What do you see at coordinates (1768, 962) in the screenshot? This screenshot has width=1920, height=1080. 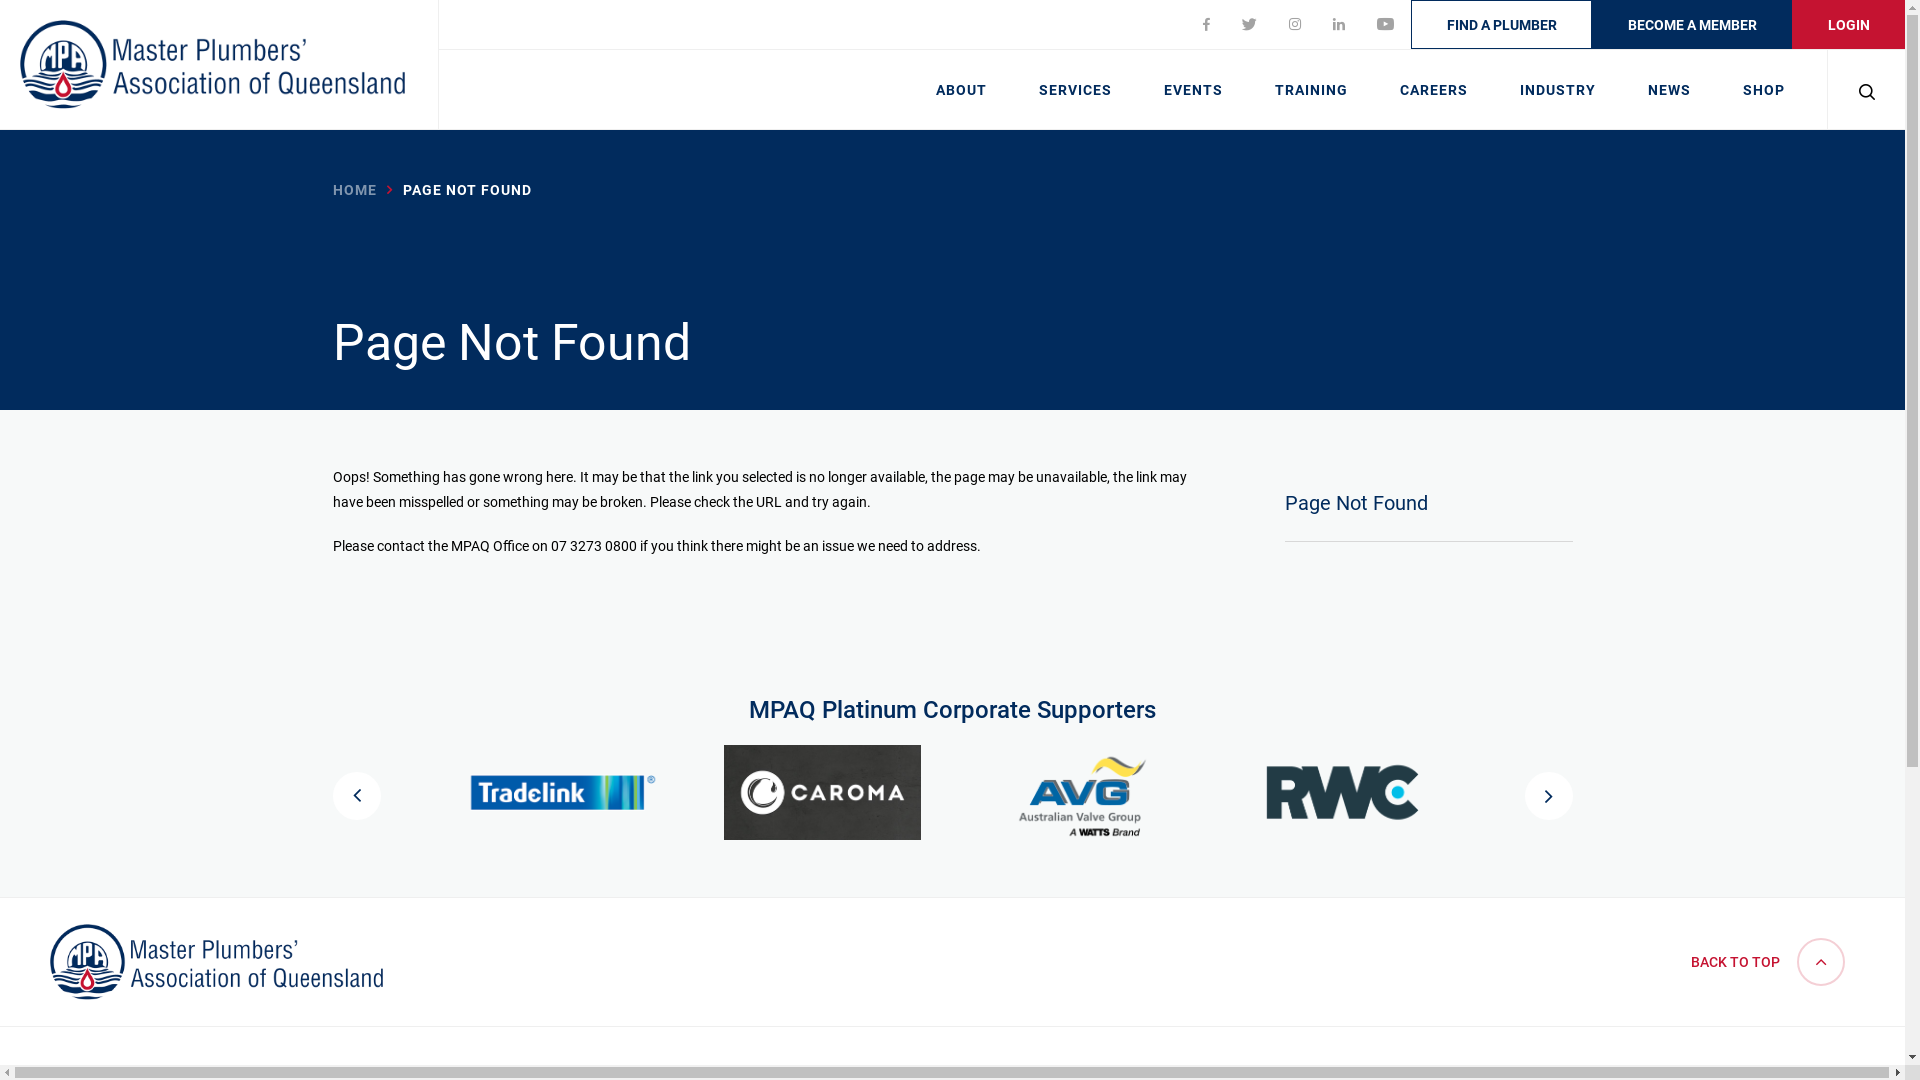 I see `BACK TO TOP` at bounding box center [1768, 962].